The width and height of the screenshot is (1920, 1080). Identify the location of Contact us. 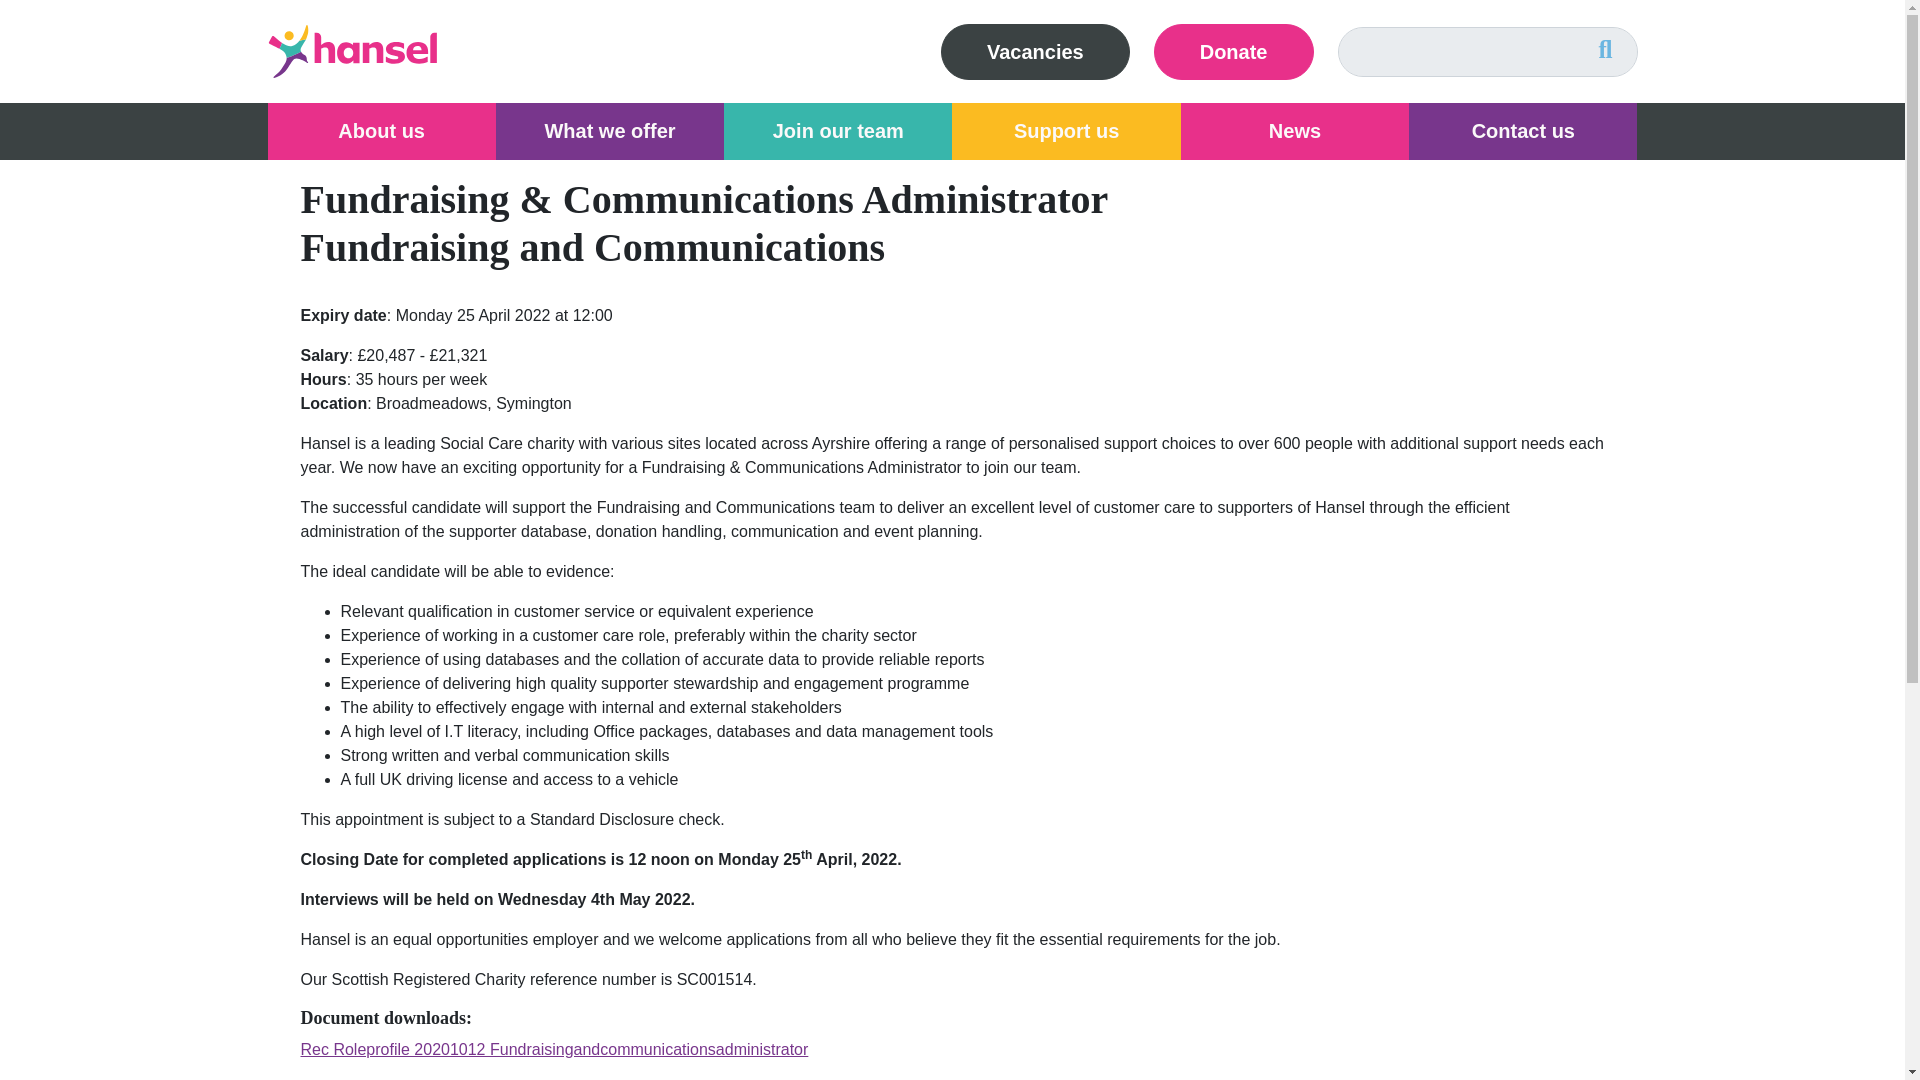
(1523, 130).